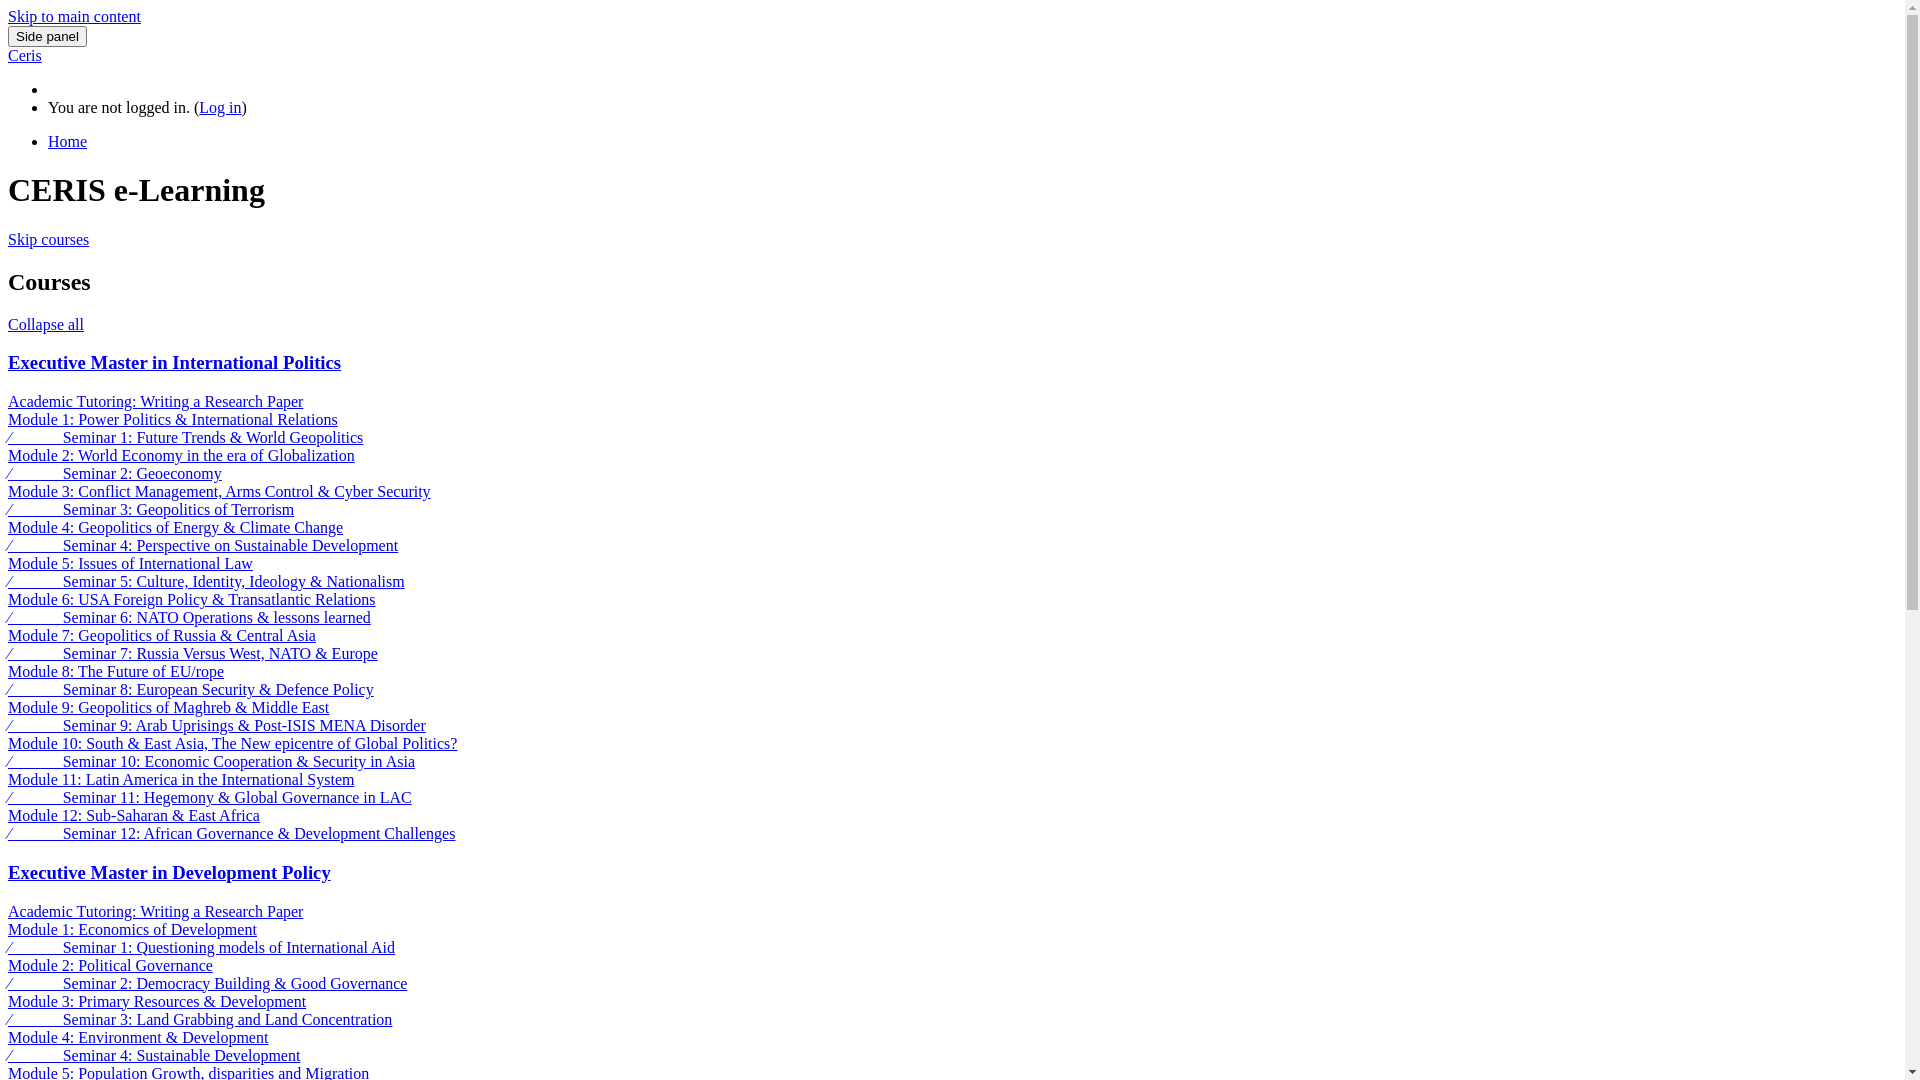 This screenshot has height=1080, width=1920. What do you see at coordinates (220, 108) in the screenshot?
I see `Log in` at bounding box center [220, 108].